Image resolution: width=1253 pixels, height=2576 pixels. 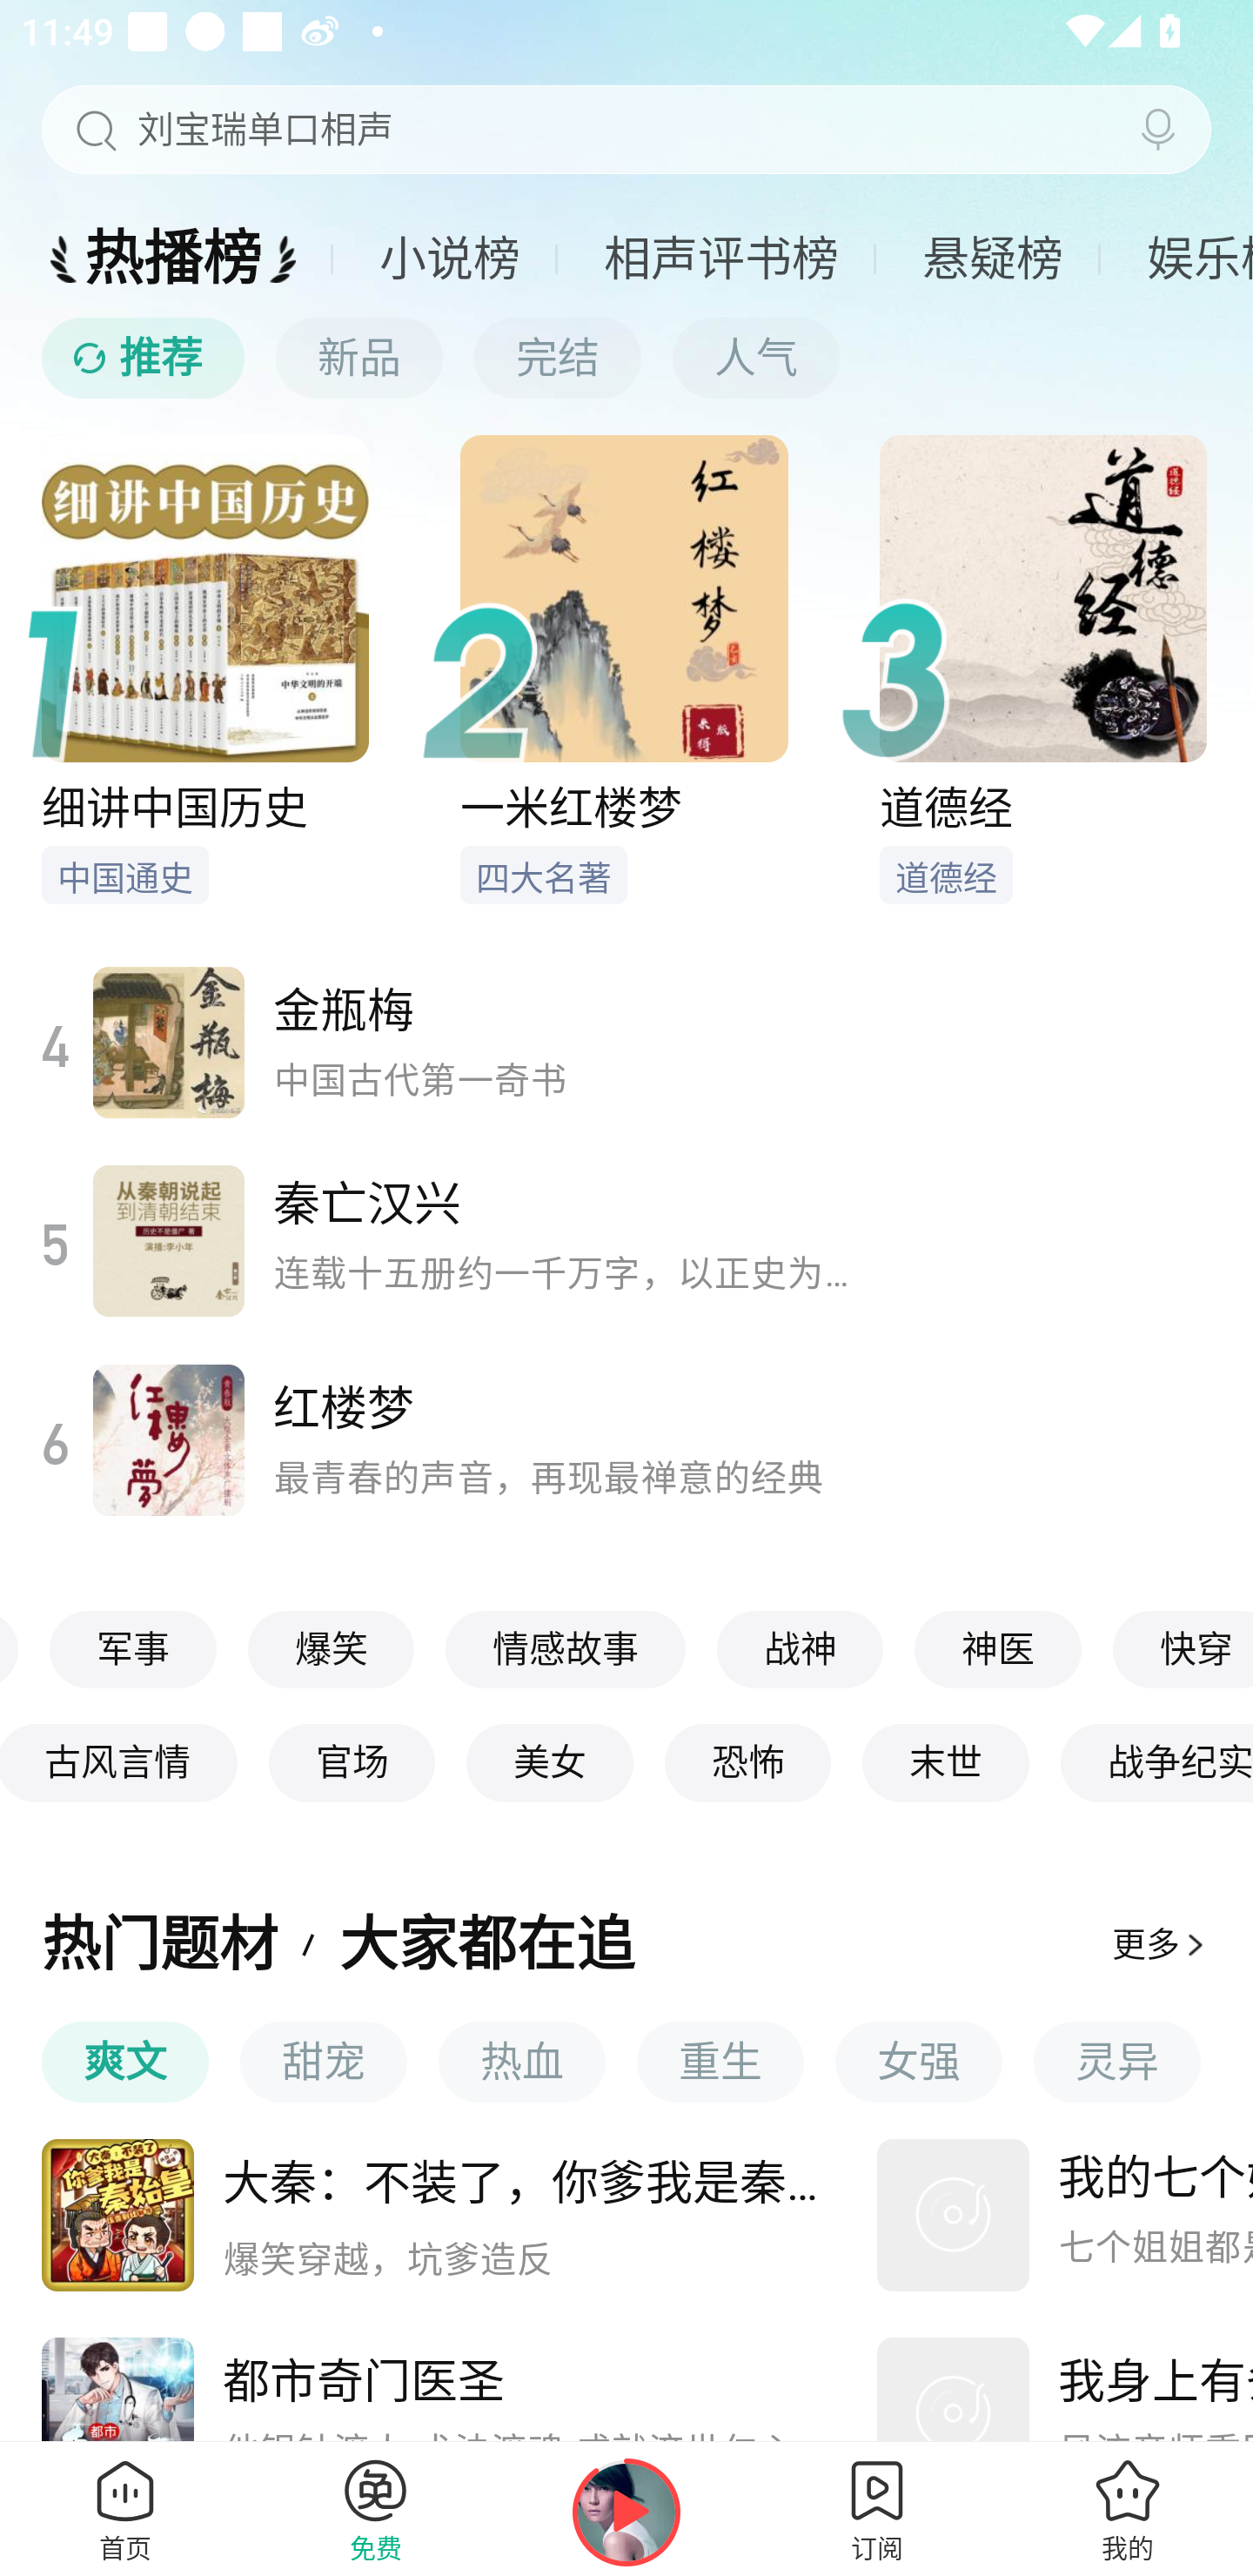 I want to click on 首页, so click(x=125, y=2508).